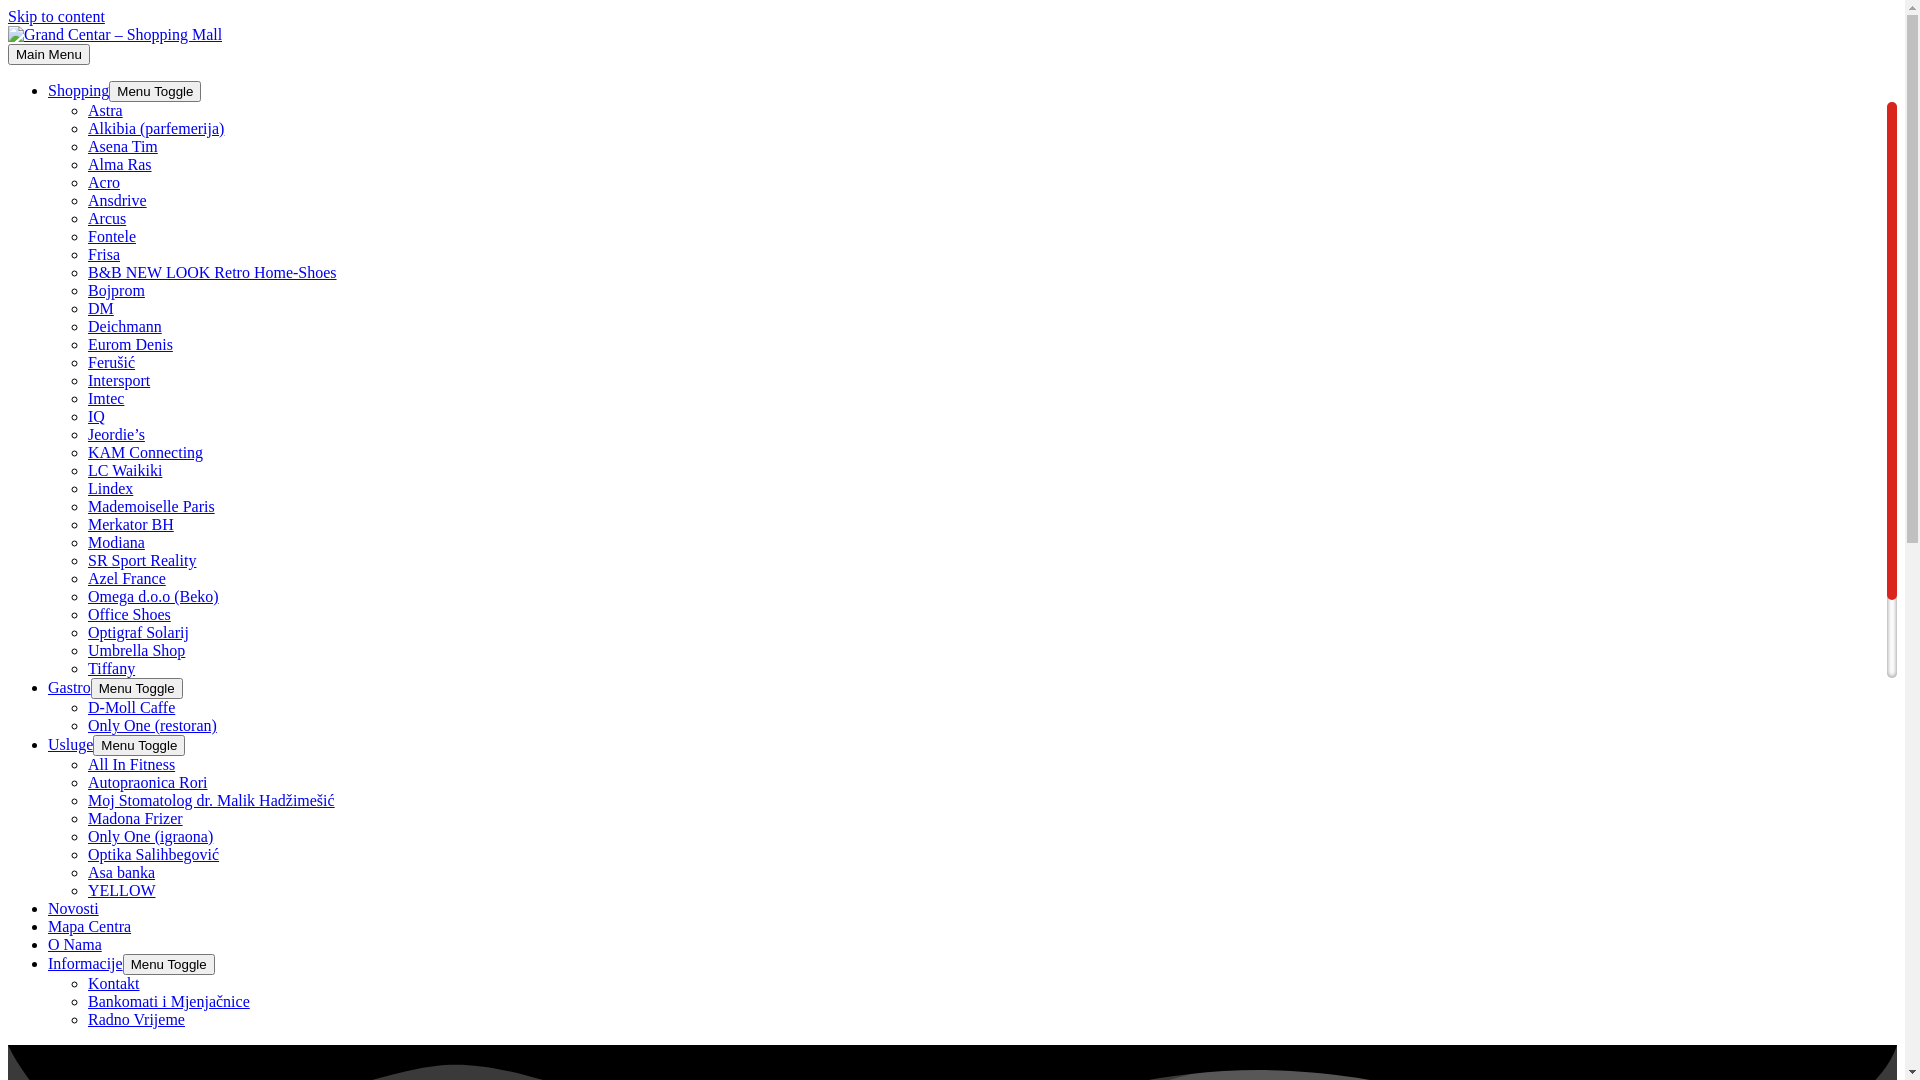  What do you see at coordinates (152, 726) in the screenshot?
I see `Only One (restoran)` at bounding box center [152, 726].